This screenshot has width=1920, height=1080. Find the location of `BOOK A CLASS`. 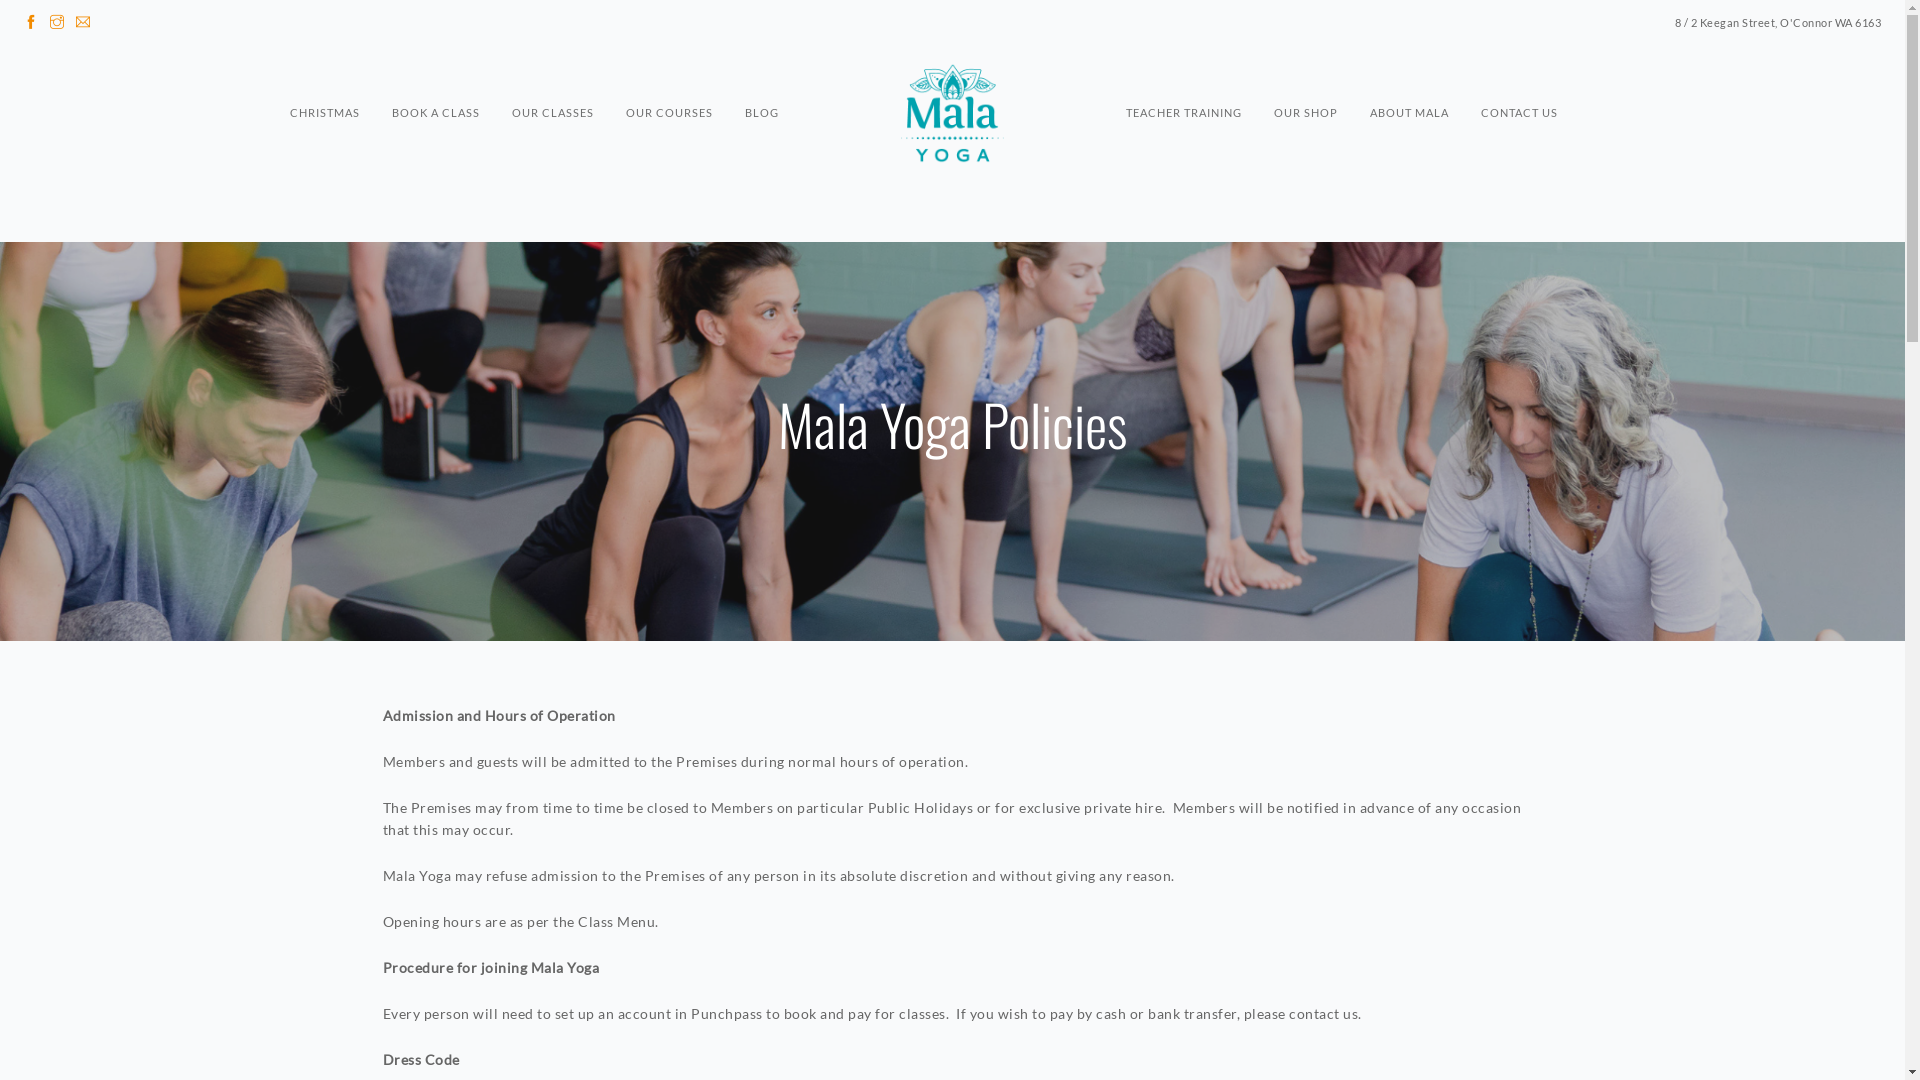

BOOK A CLASS is located at coordinates (436, 76).